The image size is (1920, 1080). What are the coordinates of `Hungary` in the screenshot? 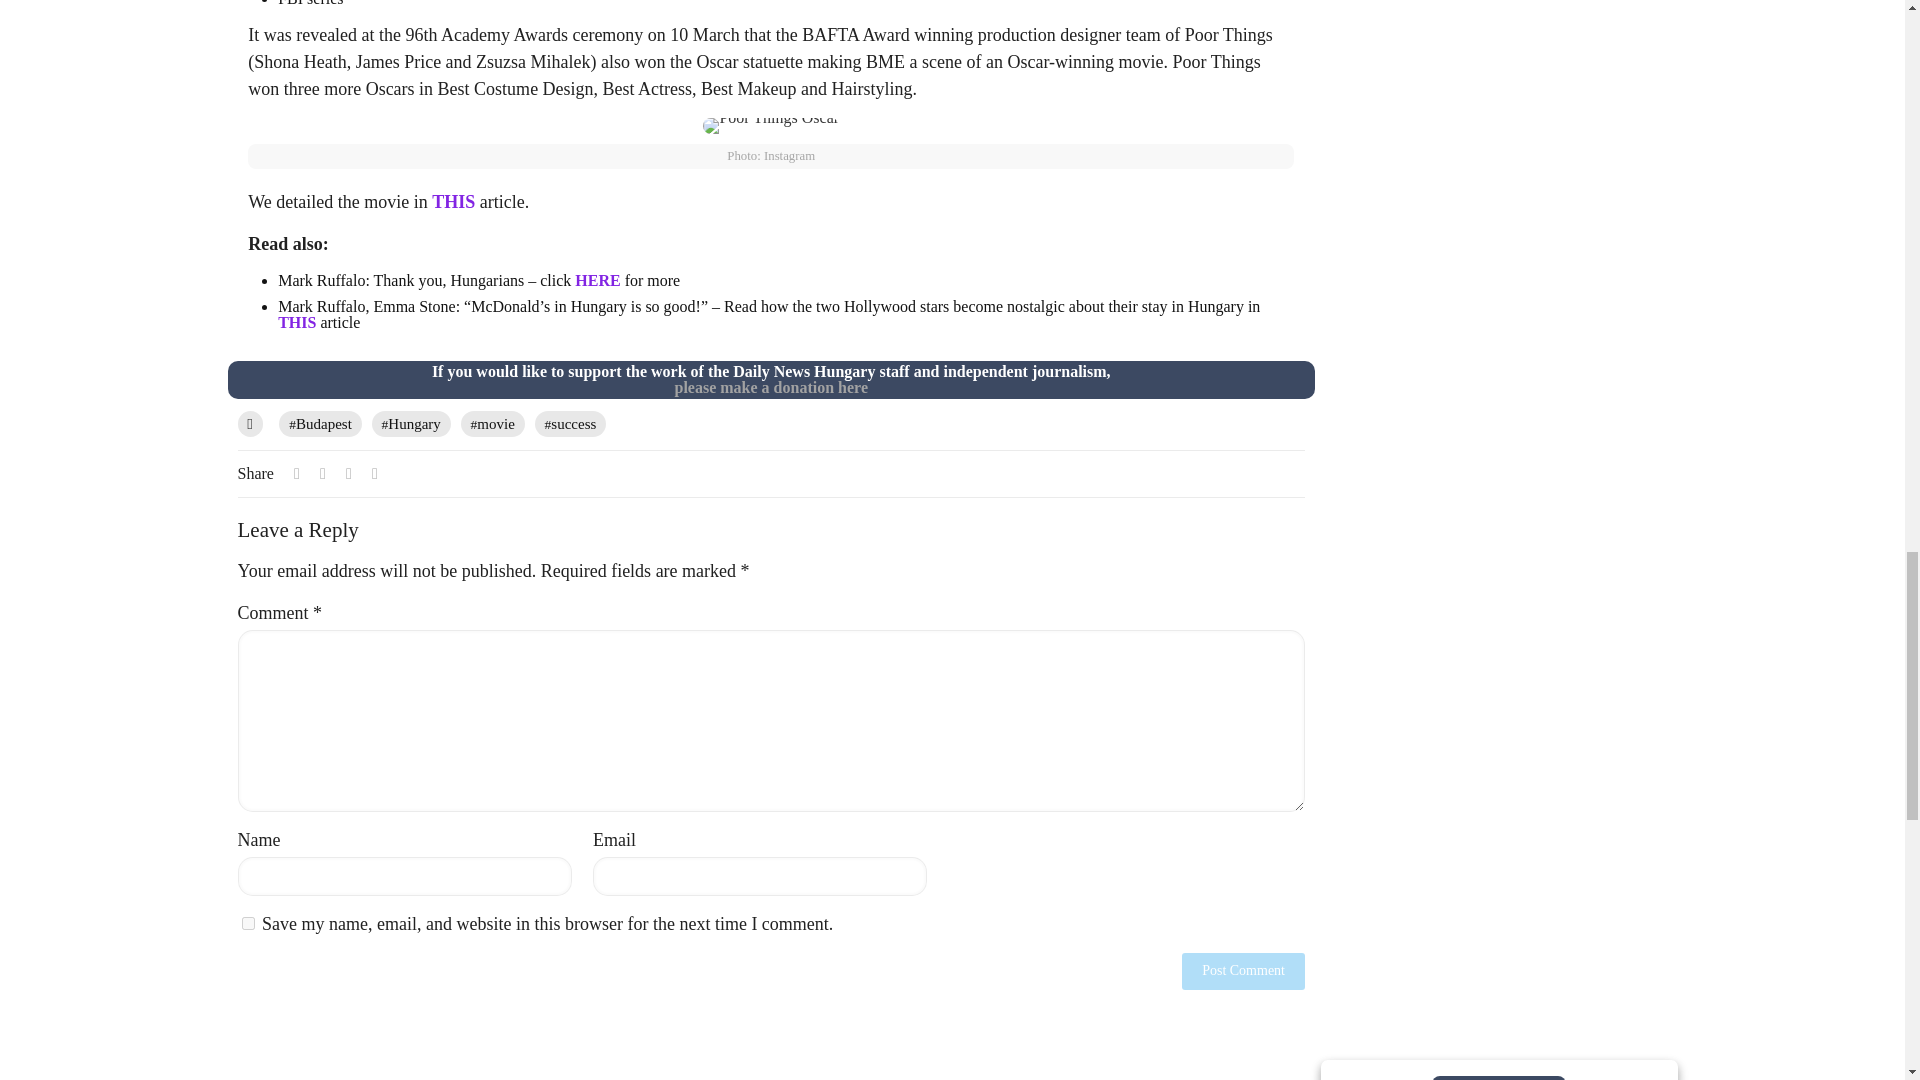 It's located at (412, 424).